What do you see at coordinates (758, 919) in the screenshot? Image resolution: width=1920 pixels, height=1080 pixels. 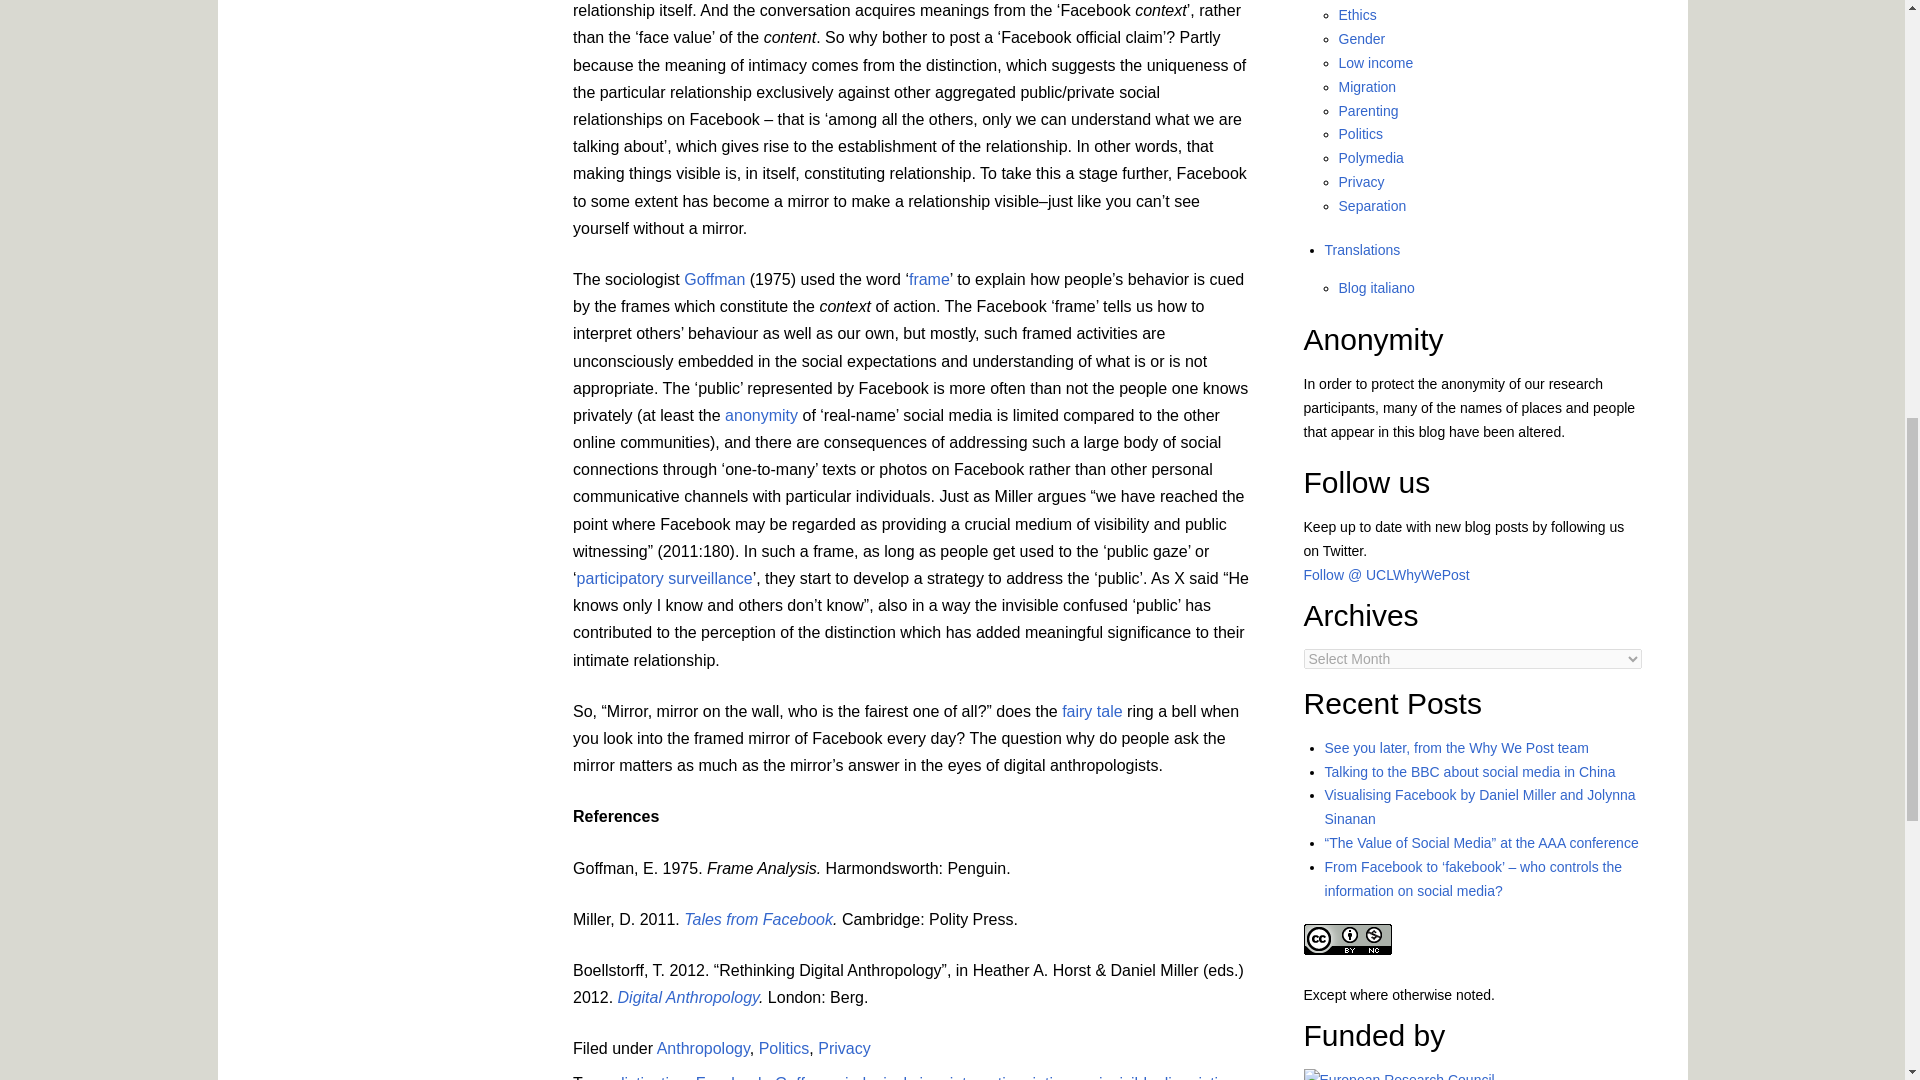 I see `Tales from Facebook` at bounding box center [758, 919].